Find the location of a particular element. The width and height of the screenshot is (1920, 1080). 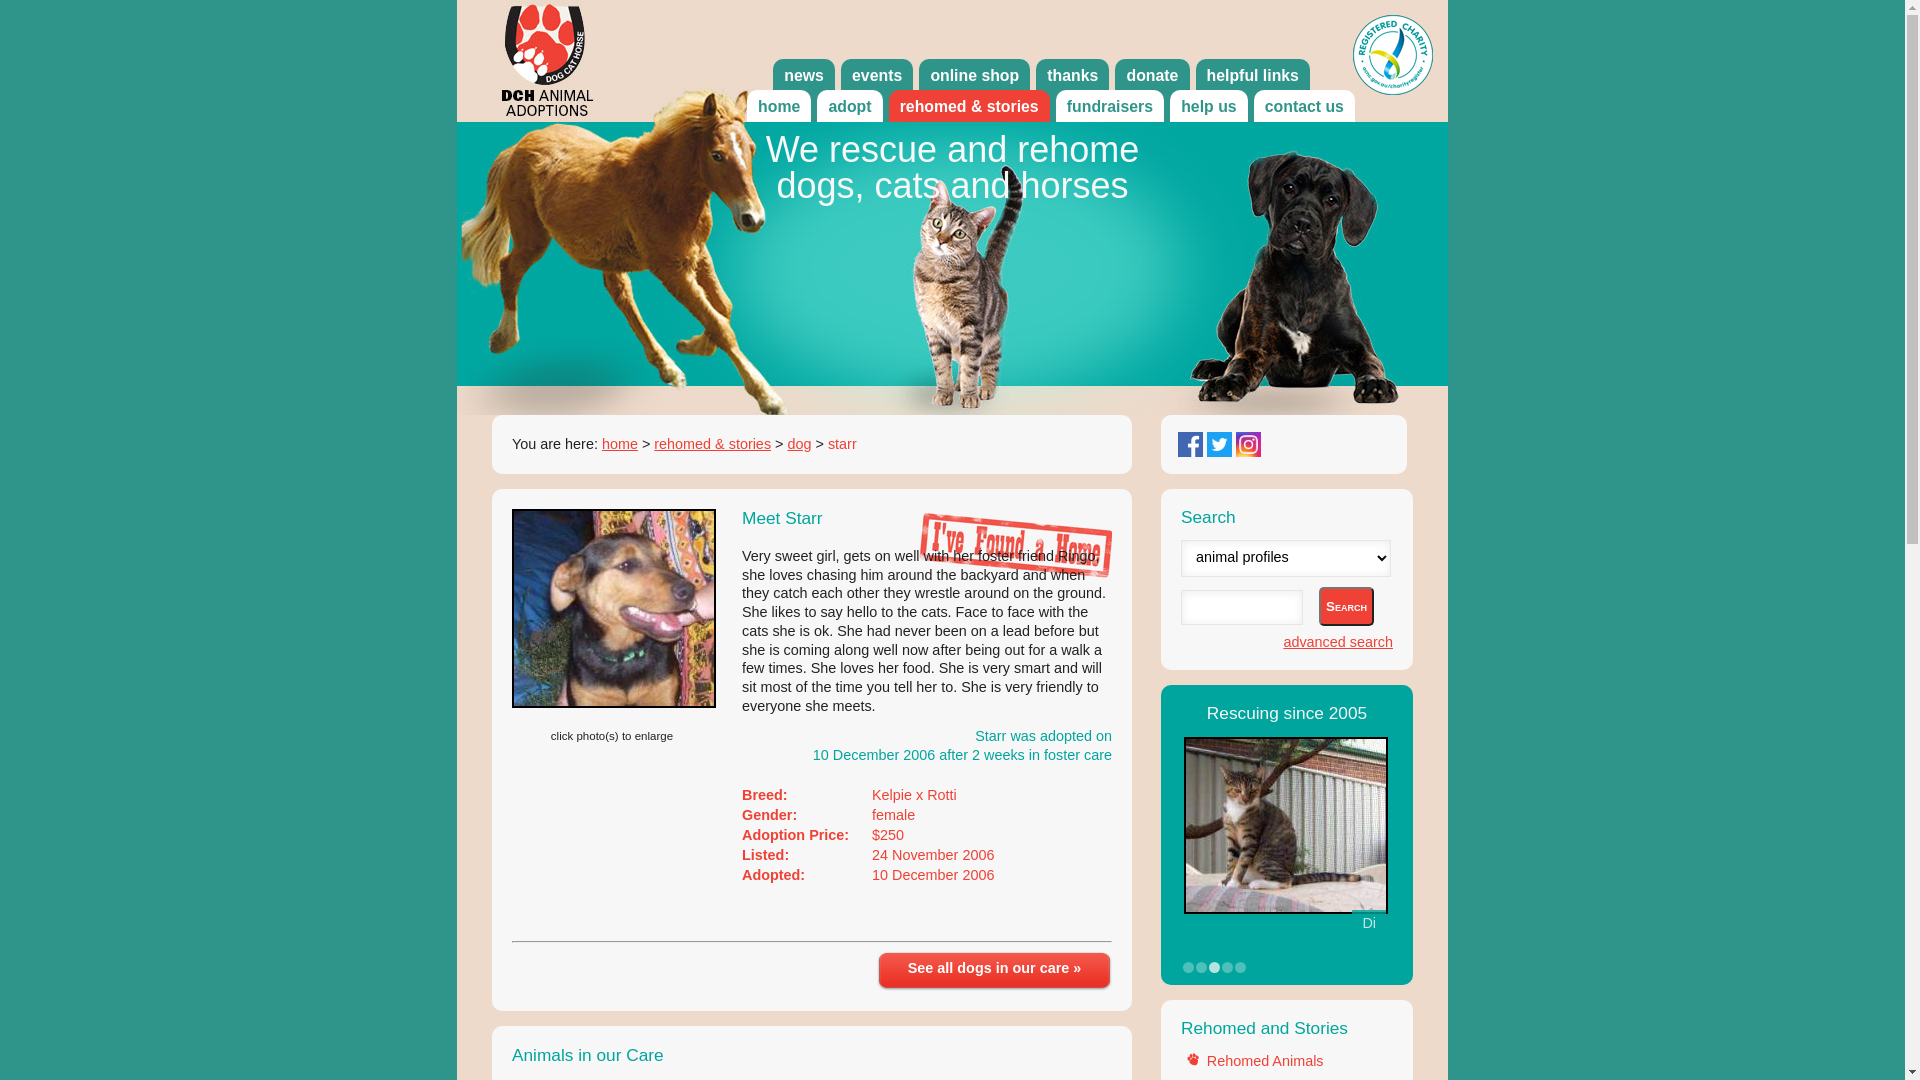

help us is located at coordinates (1209, 107).